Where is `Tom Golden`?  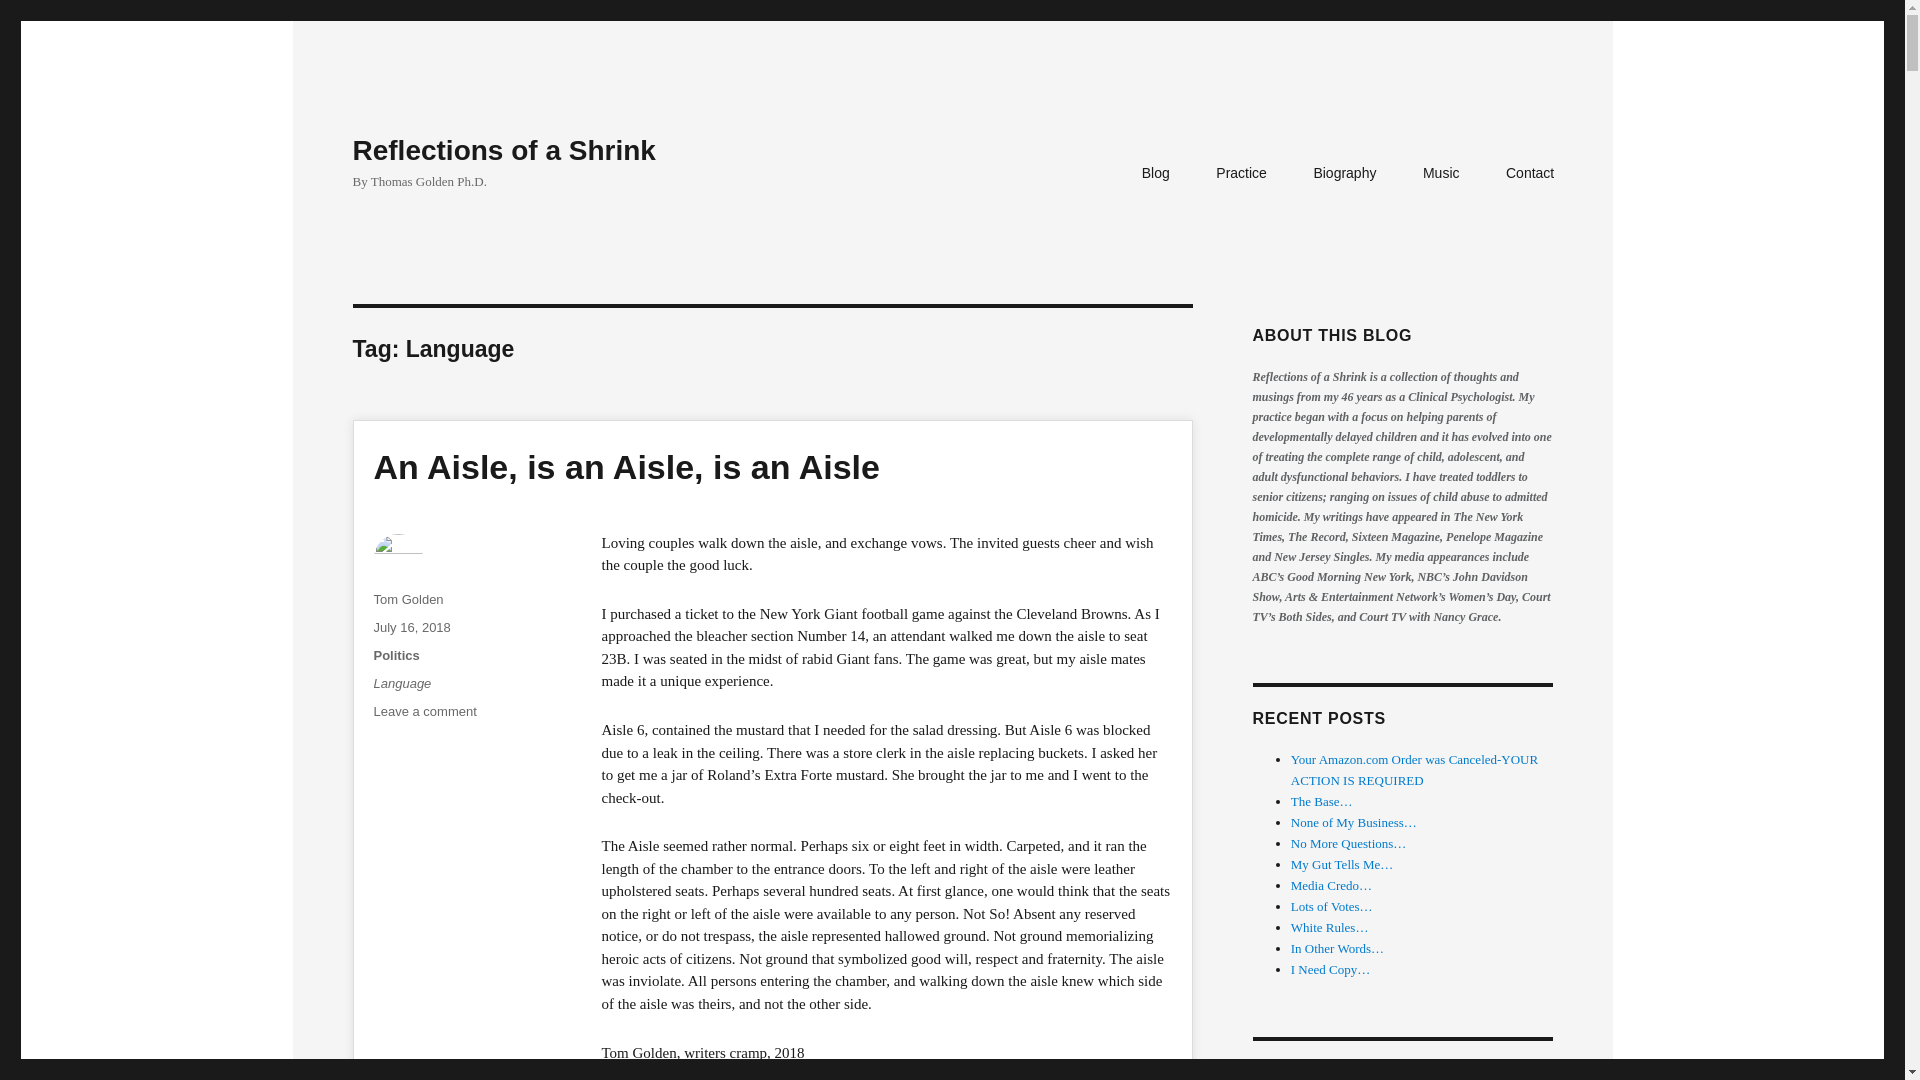 Tom Golden is located at coordinates (403, 684).